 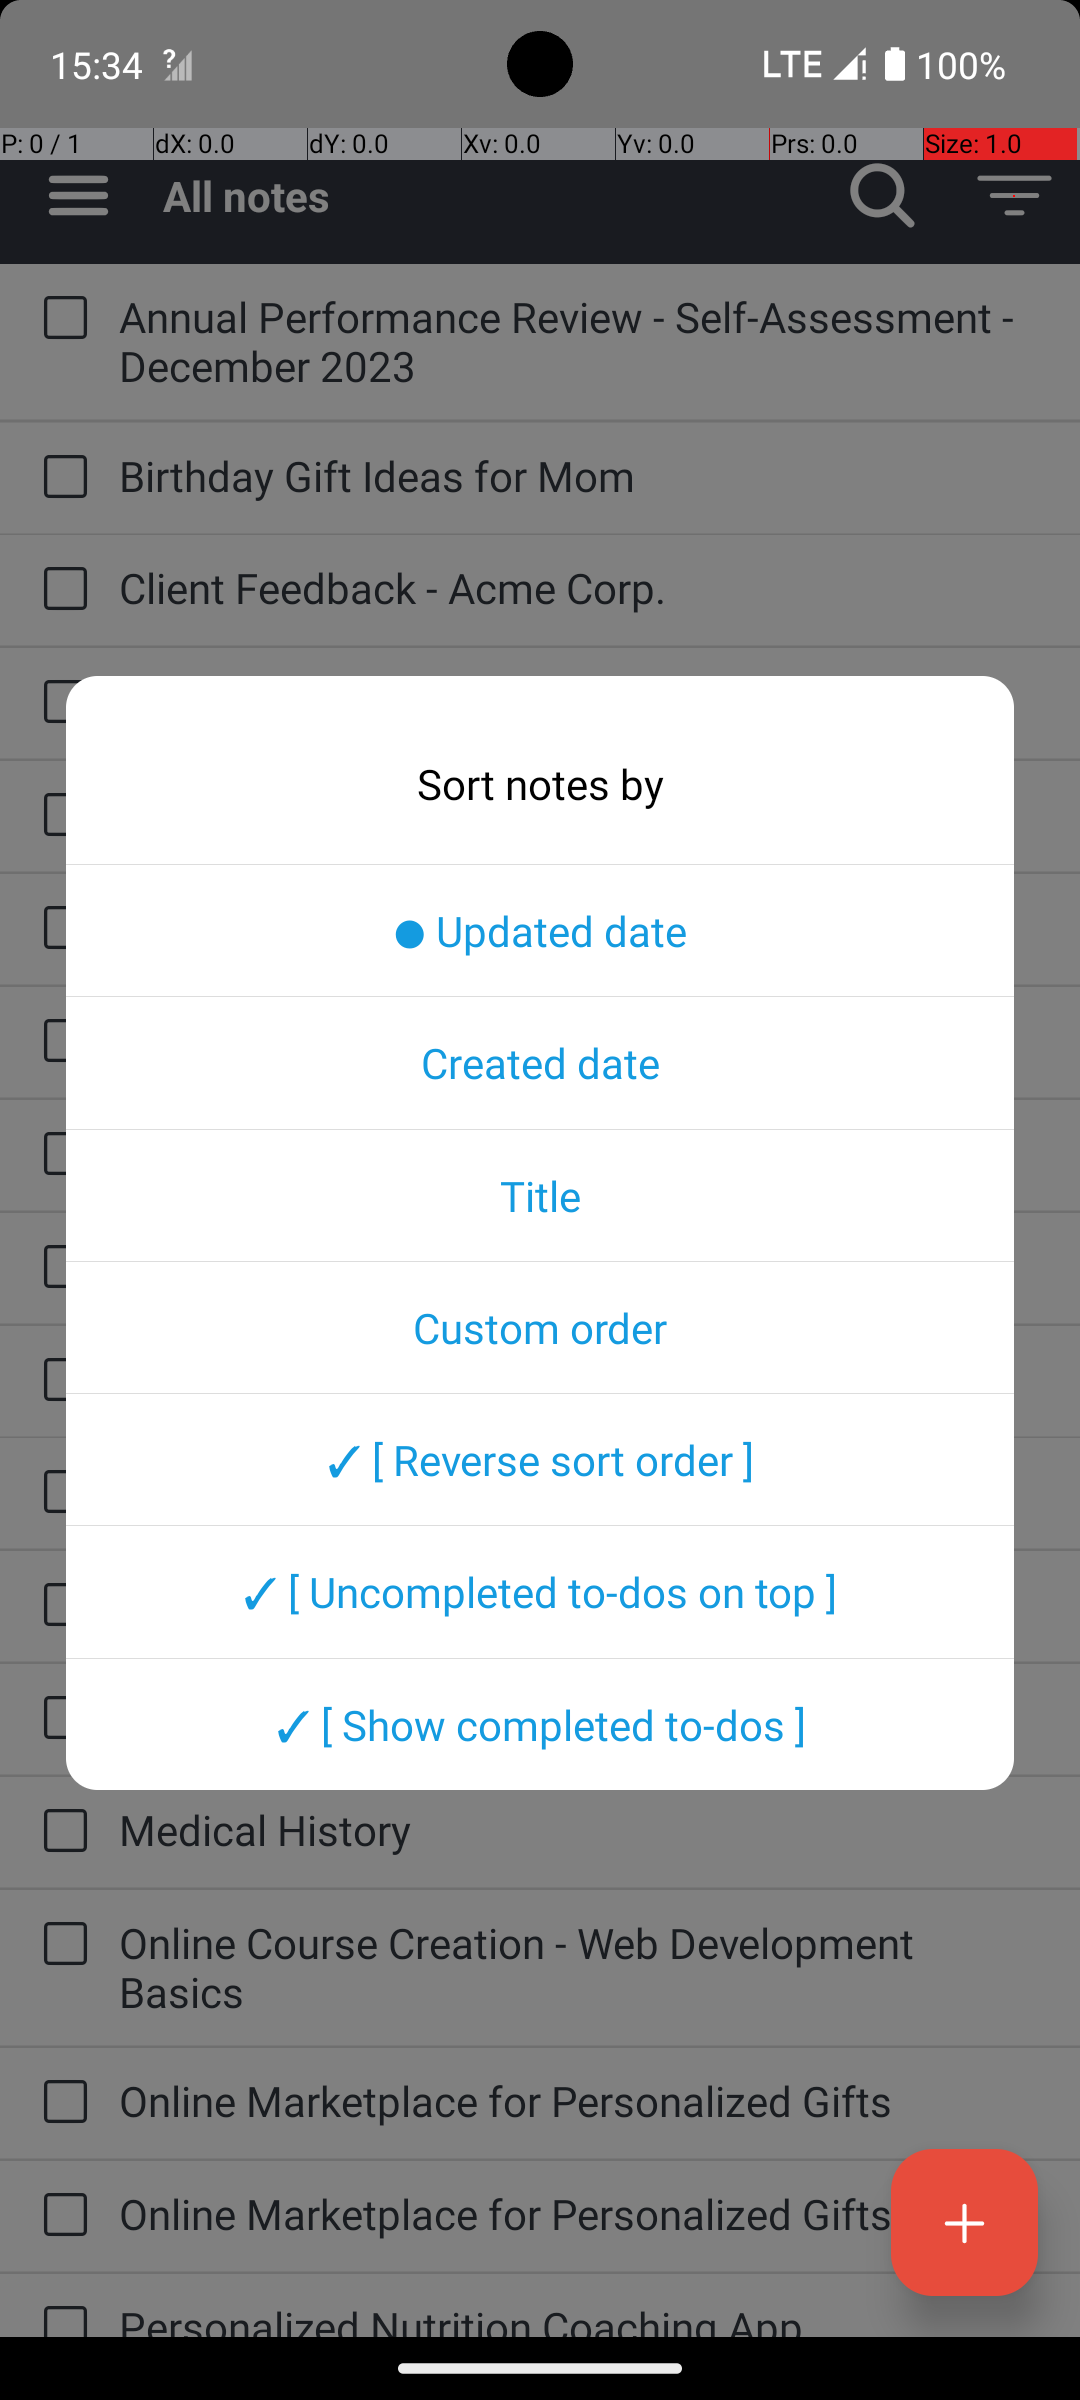 What do you see at coordinates (540, 1724) in the screenshot?
I see `✓ [ Show completed to-dos ]` at bounding box center [540, 1724].